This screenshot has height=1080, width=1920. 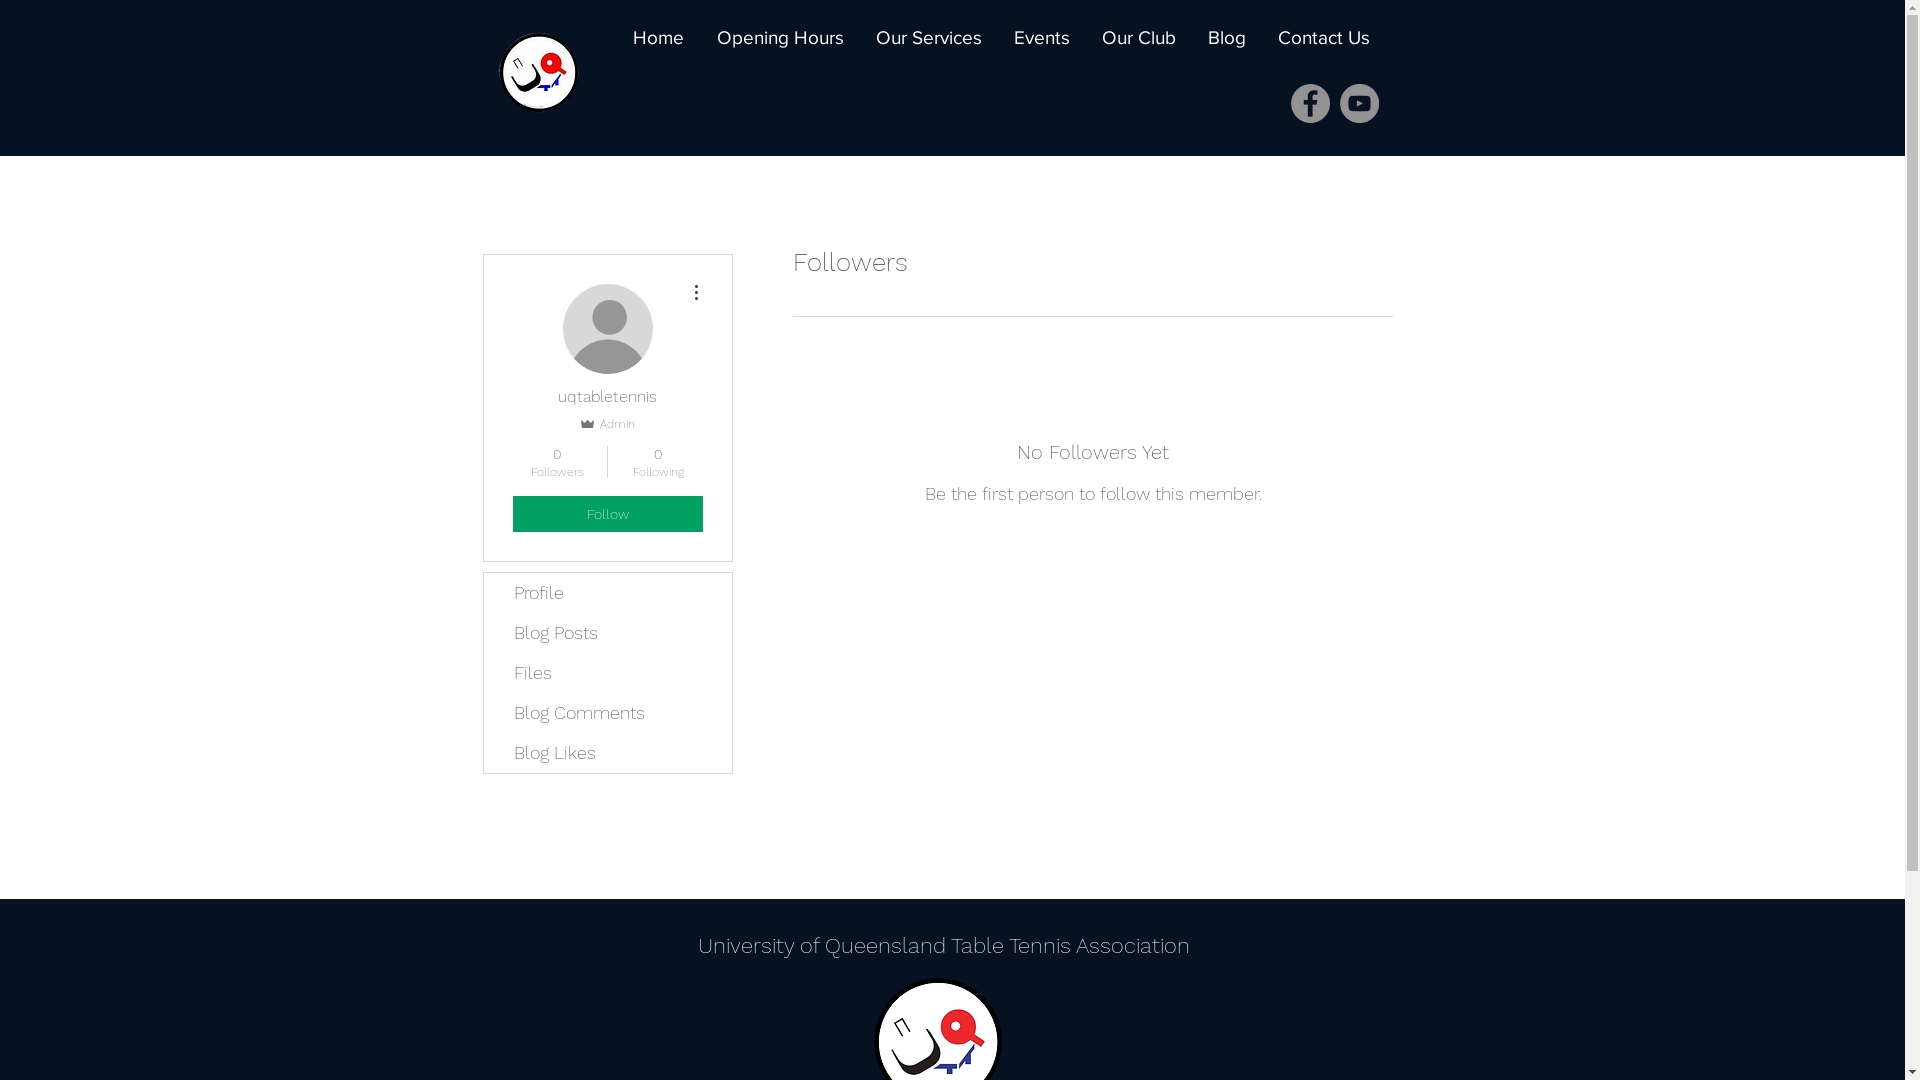 What do you see at coordinates (608, 753) in the screenshot?
I see `Blog Likes` at bounding box center [608, 753].